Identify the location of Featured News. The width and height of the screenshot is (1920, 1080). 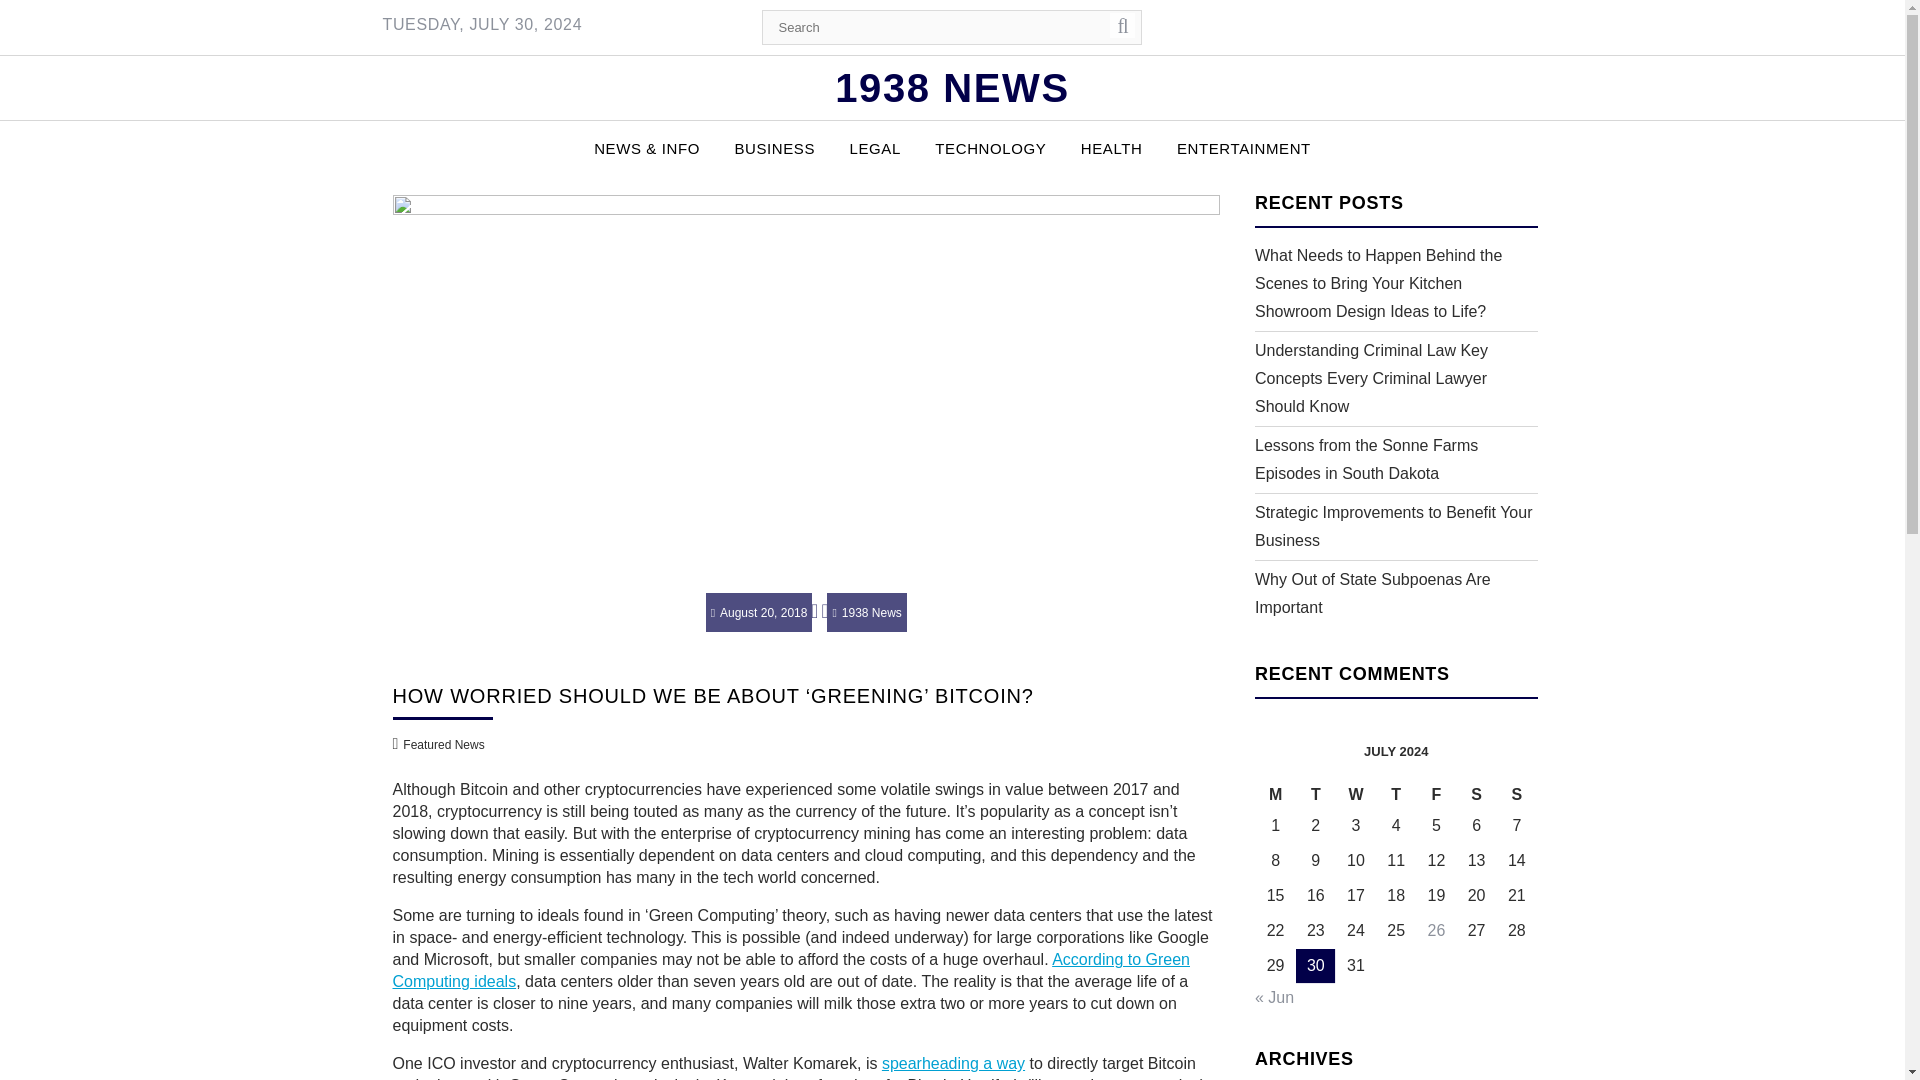
(443, 744).